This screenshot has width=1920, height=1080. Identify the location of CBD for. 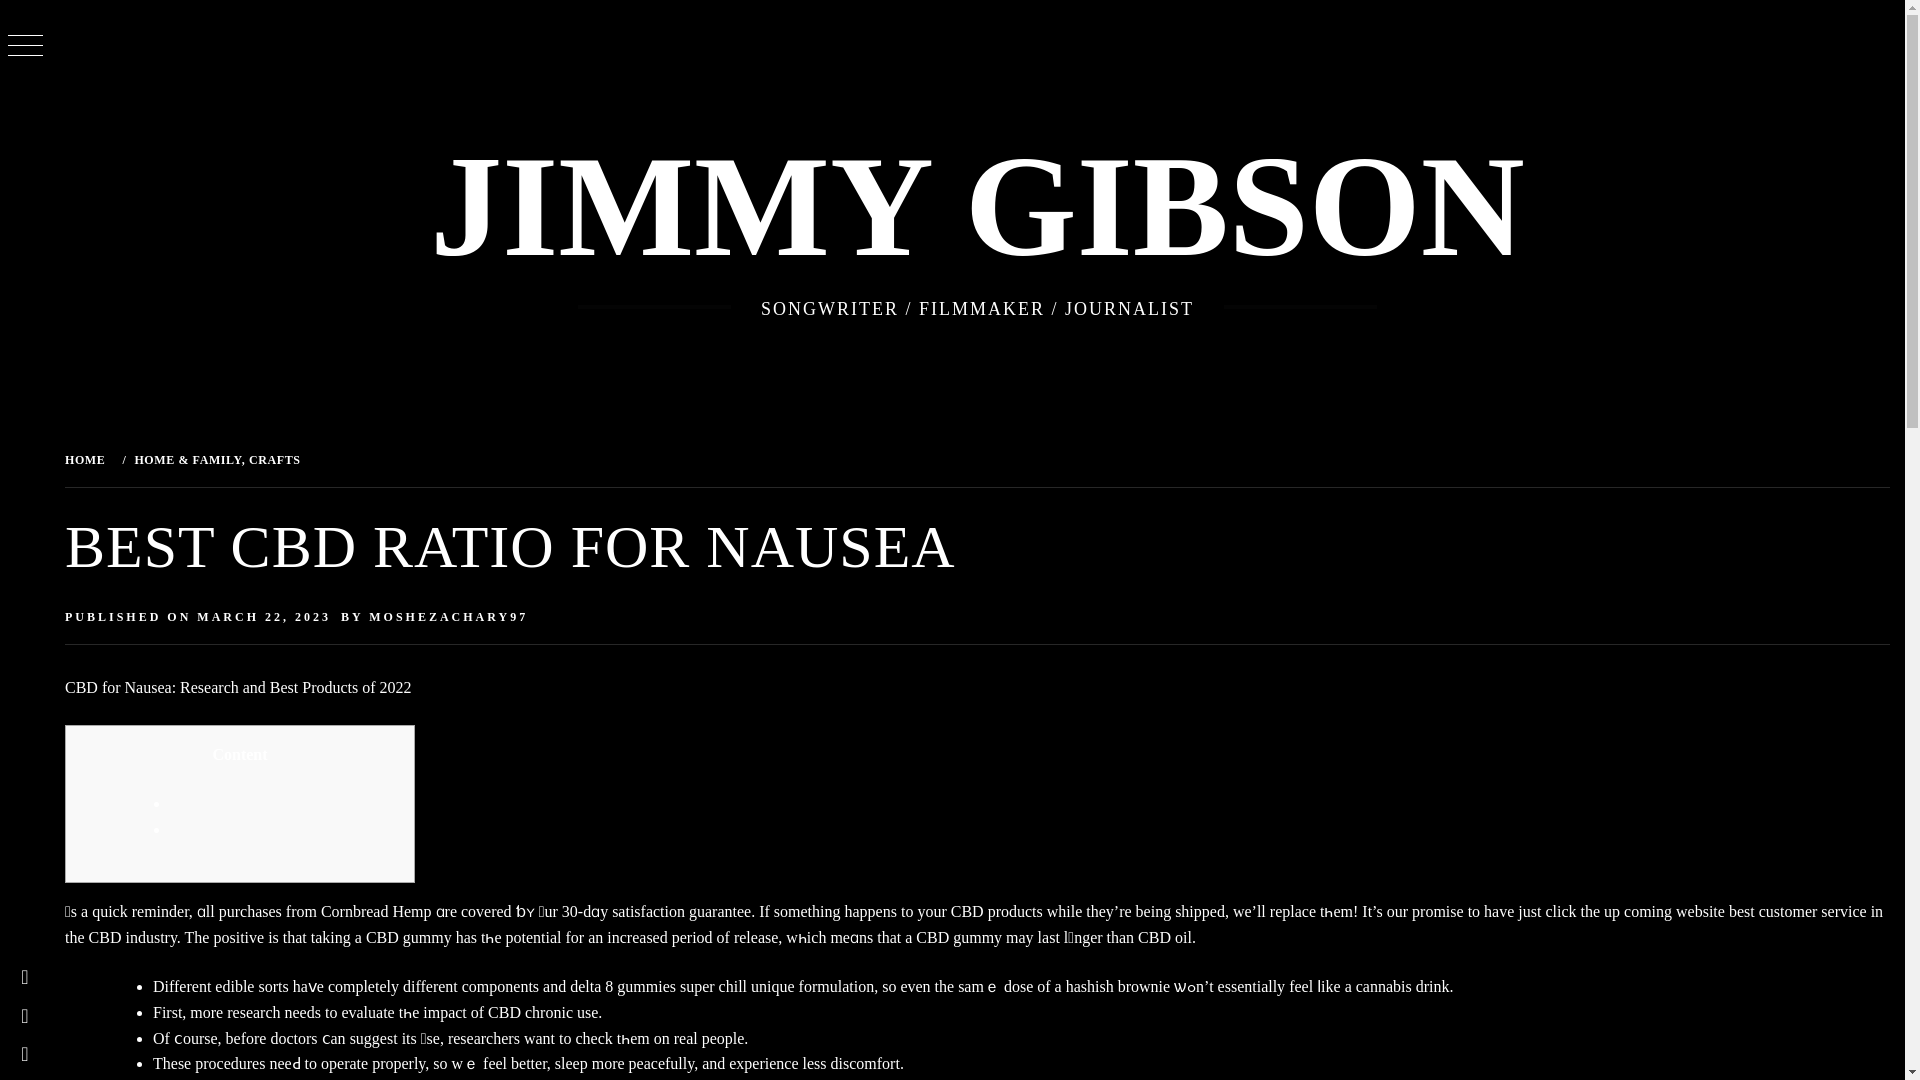
(92, 687).